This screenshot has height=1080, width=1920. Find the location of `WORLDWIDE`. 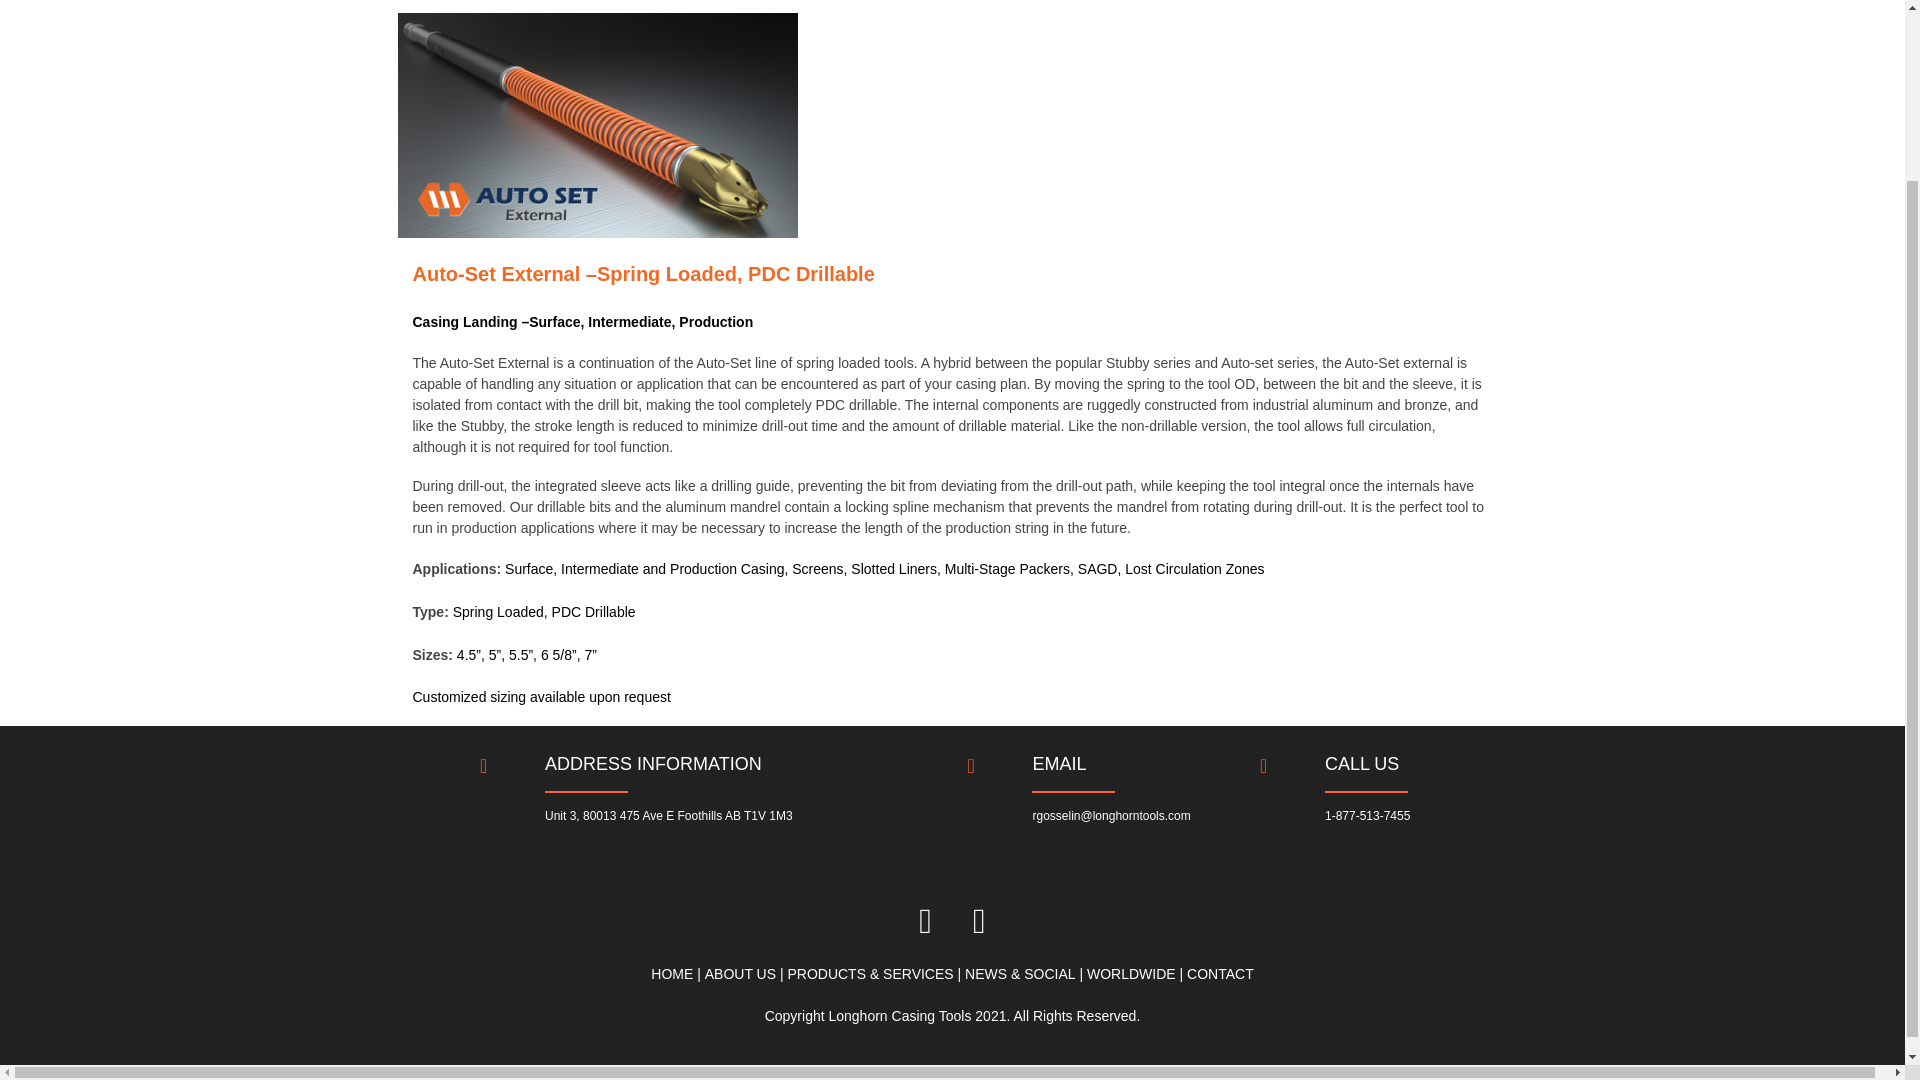

WORLDWIDE is located at coordinates (1130, 974).